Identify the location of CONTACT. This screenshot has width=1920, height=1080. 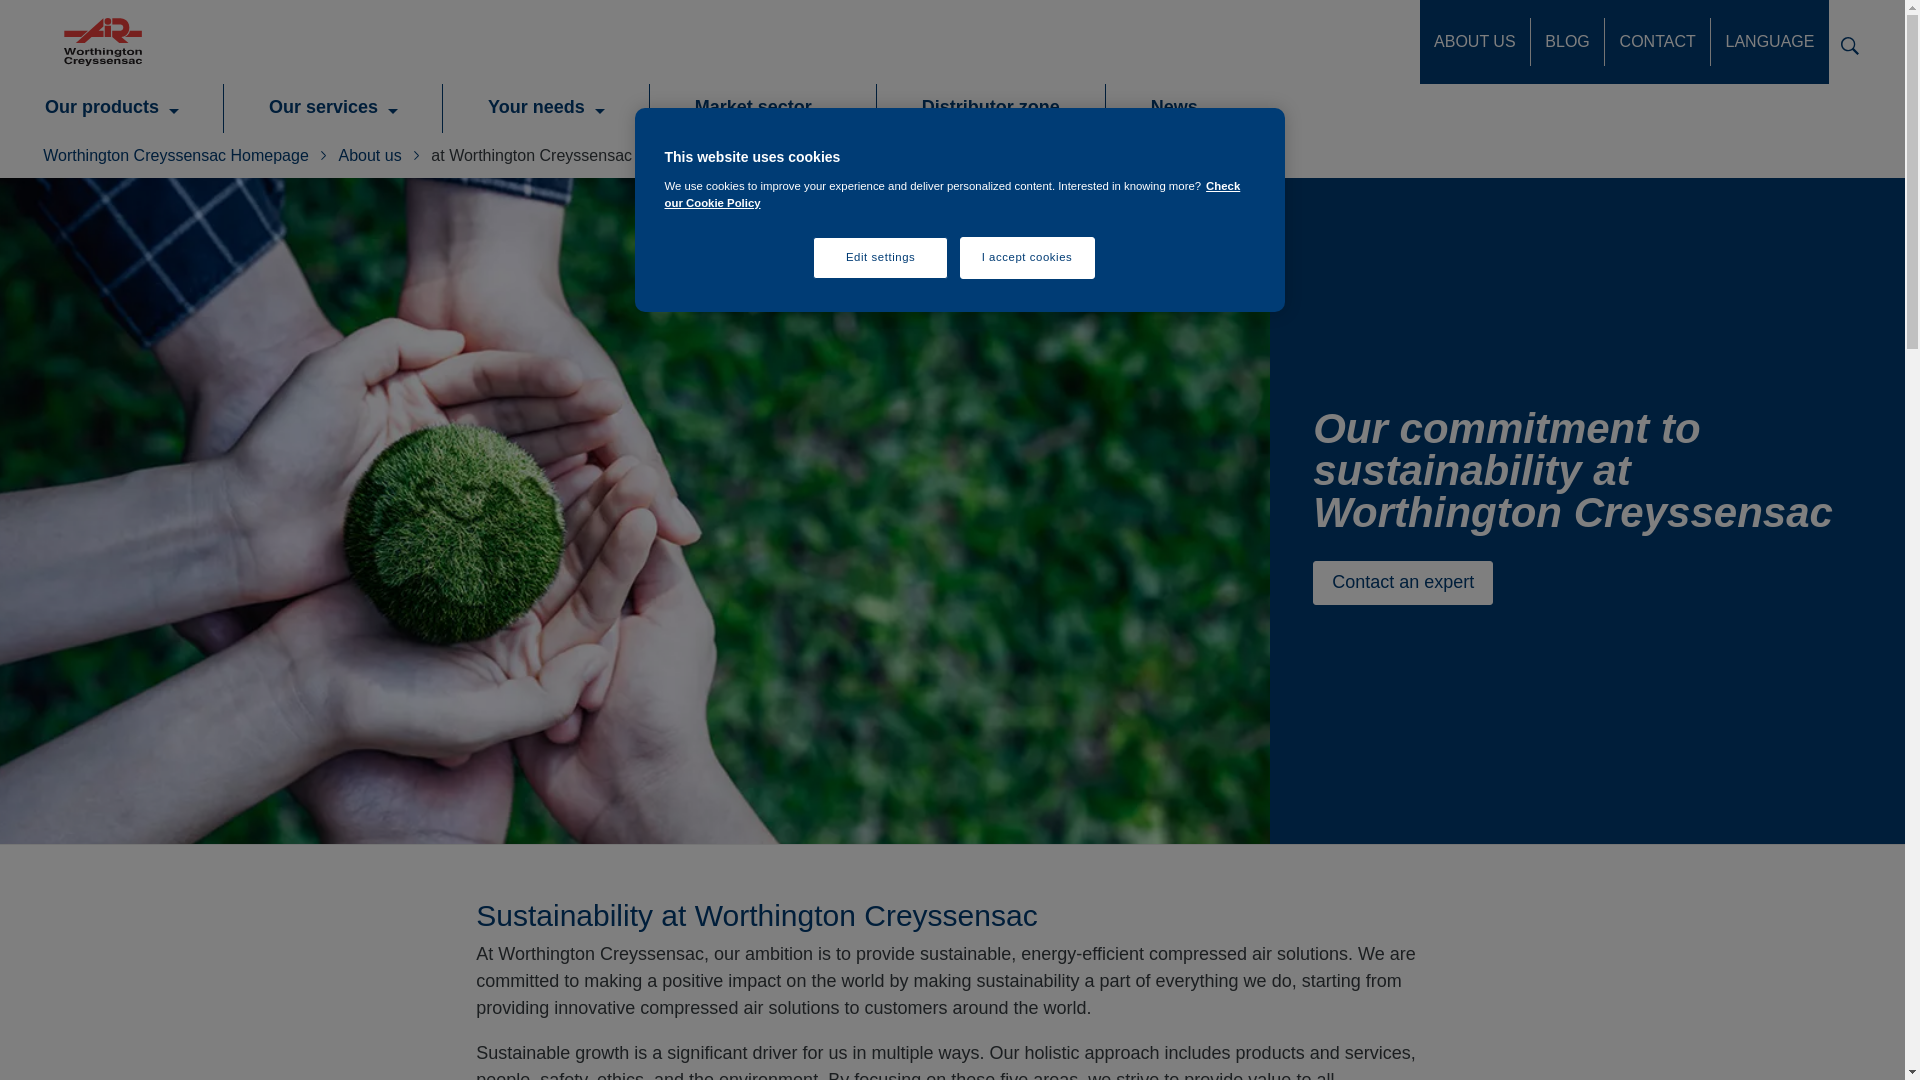
(1656, 42).